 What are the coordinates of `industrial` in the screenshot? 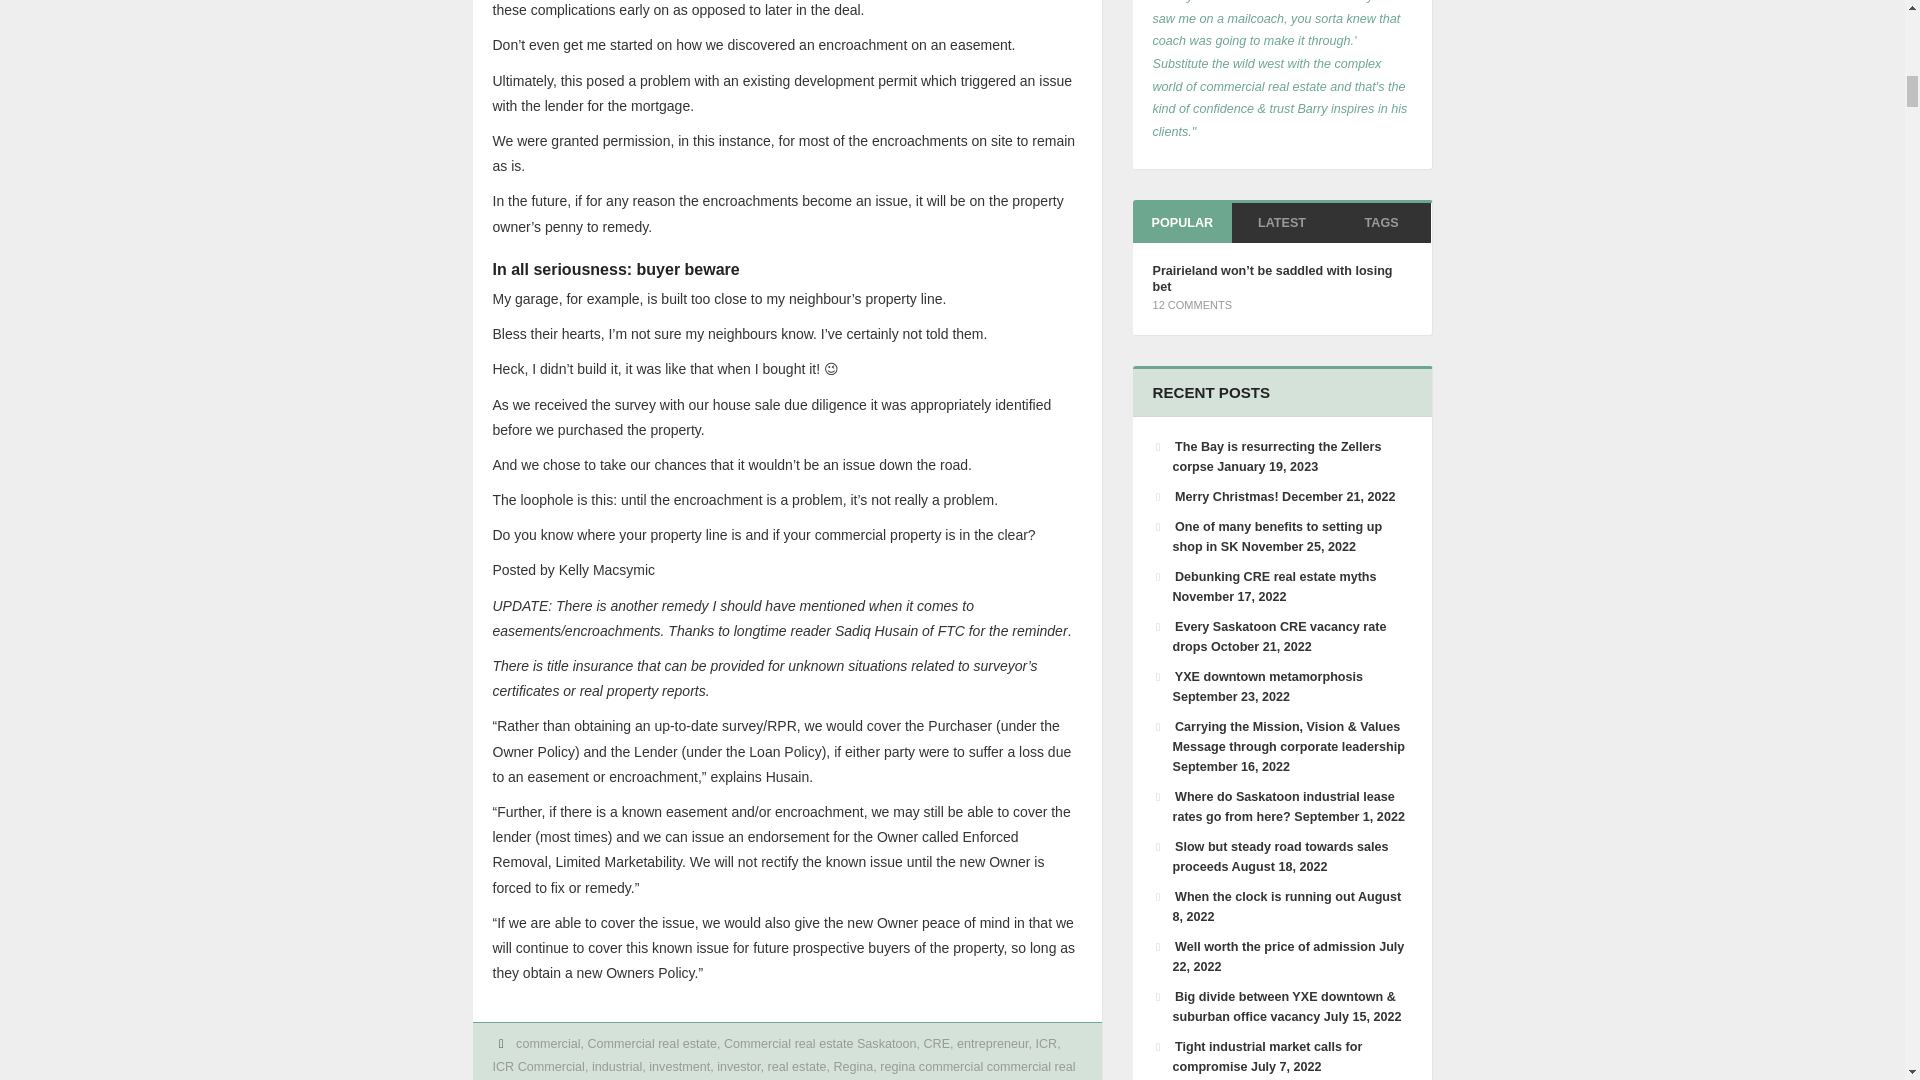 It's located at (616, 1066).